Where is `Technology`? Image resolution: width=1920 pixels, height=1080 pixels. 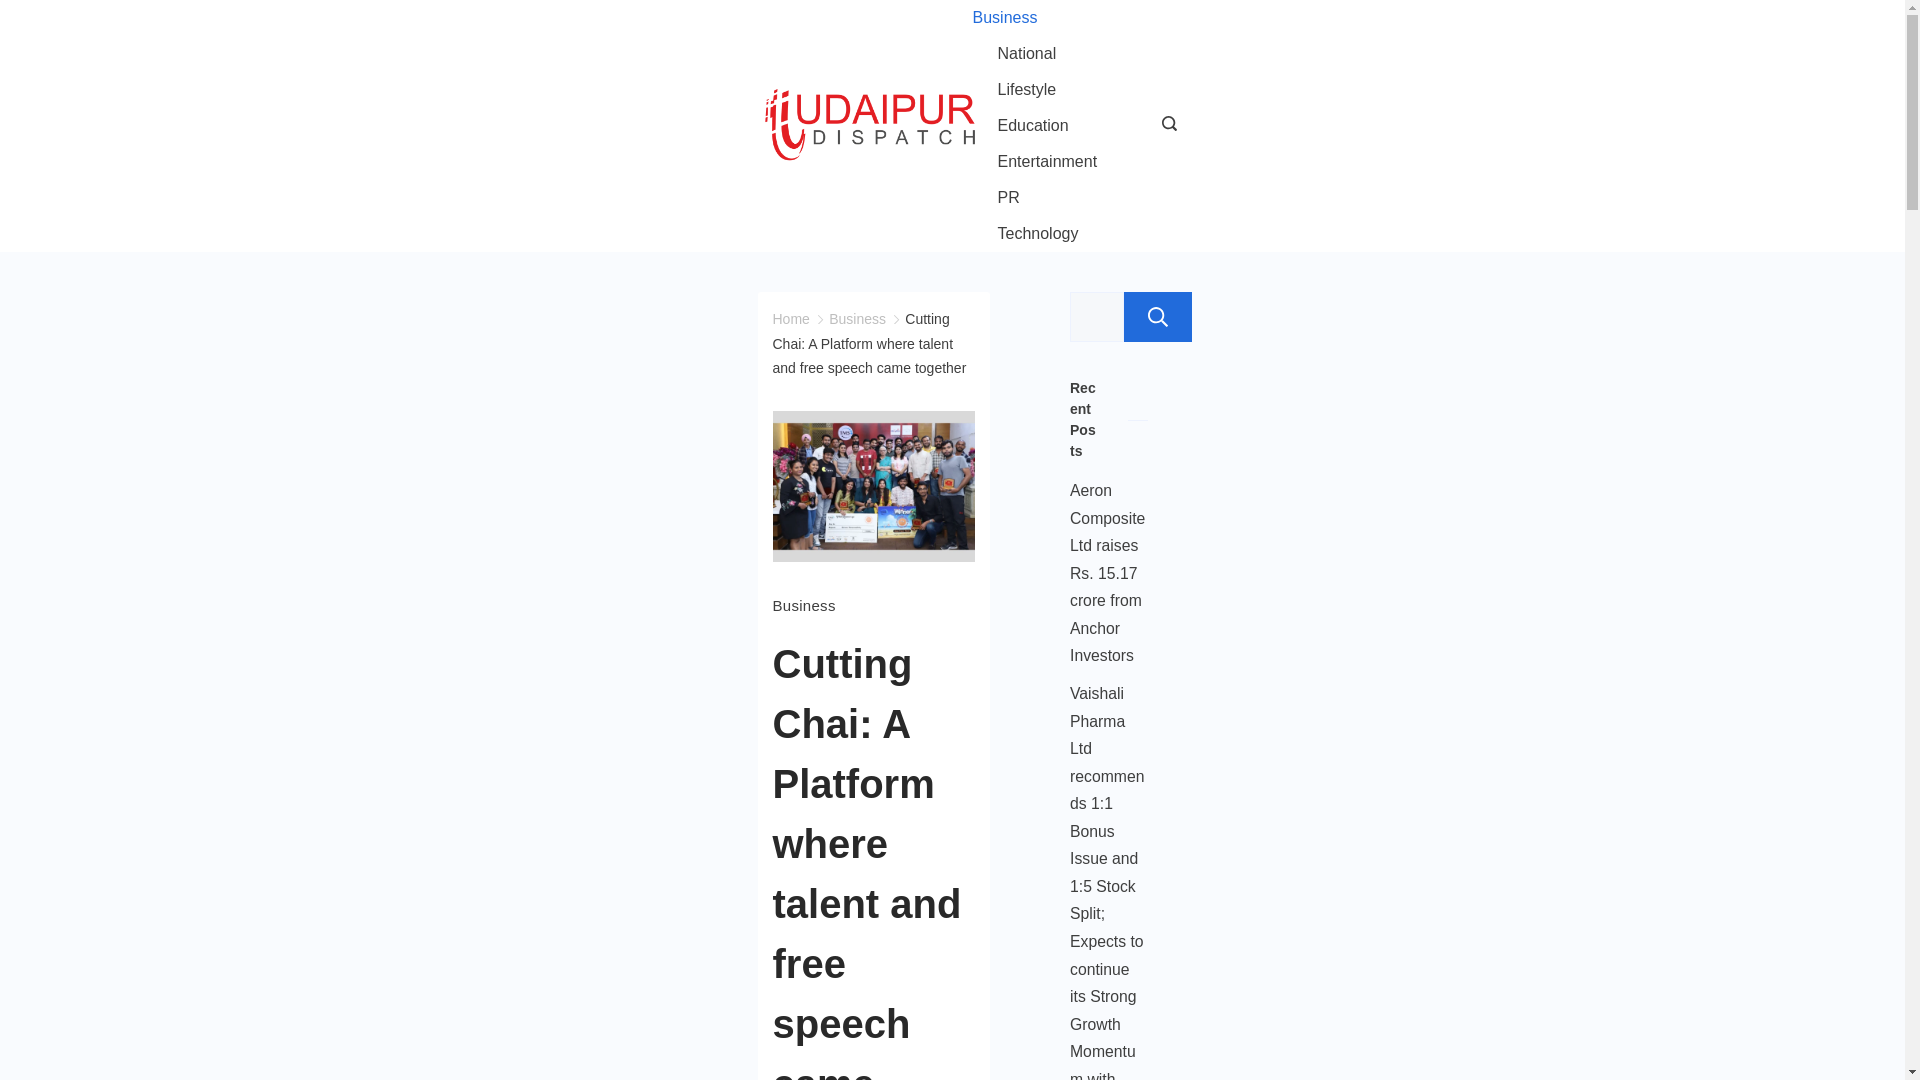
Technology is located at coordinates (1024, 234).